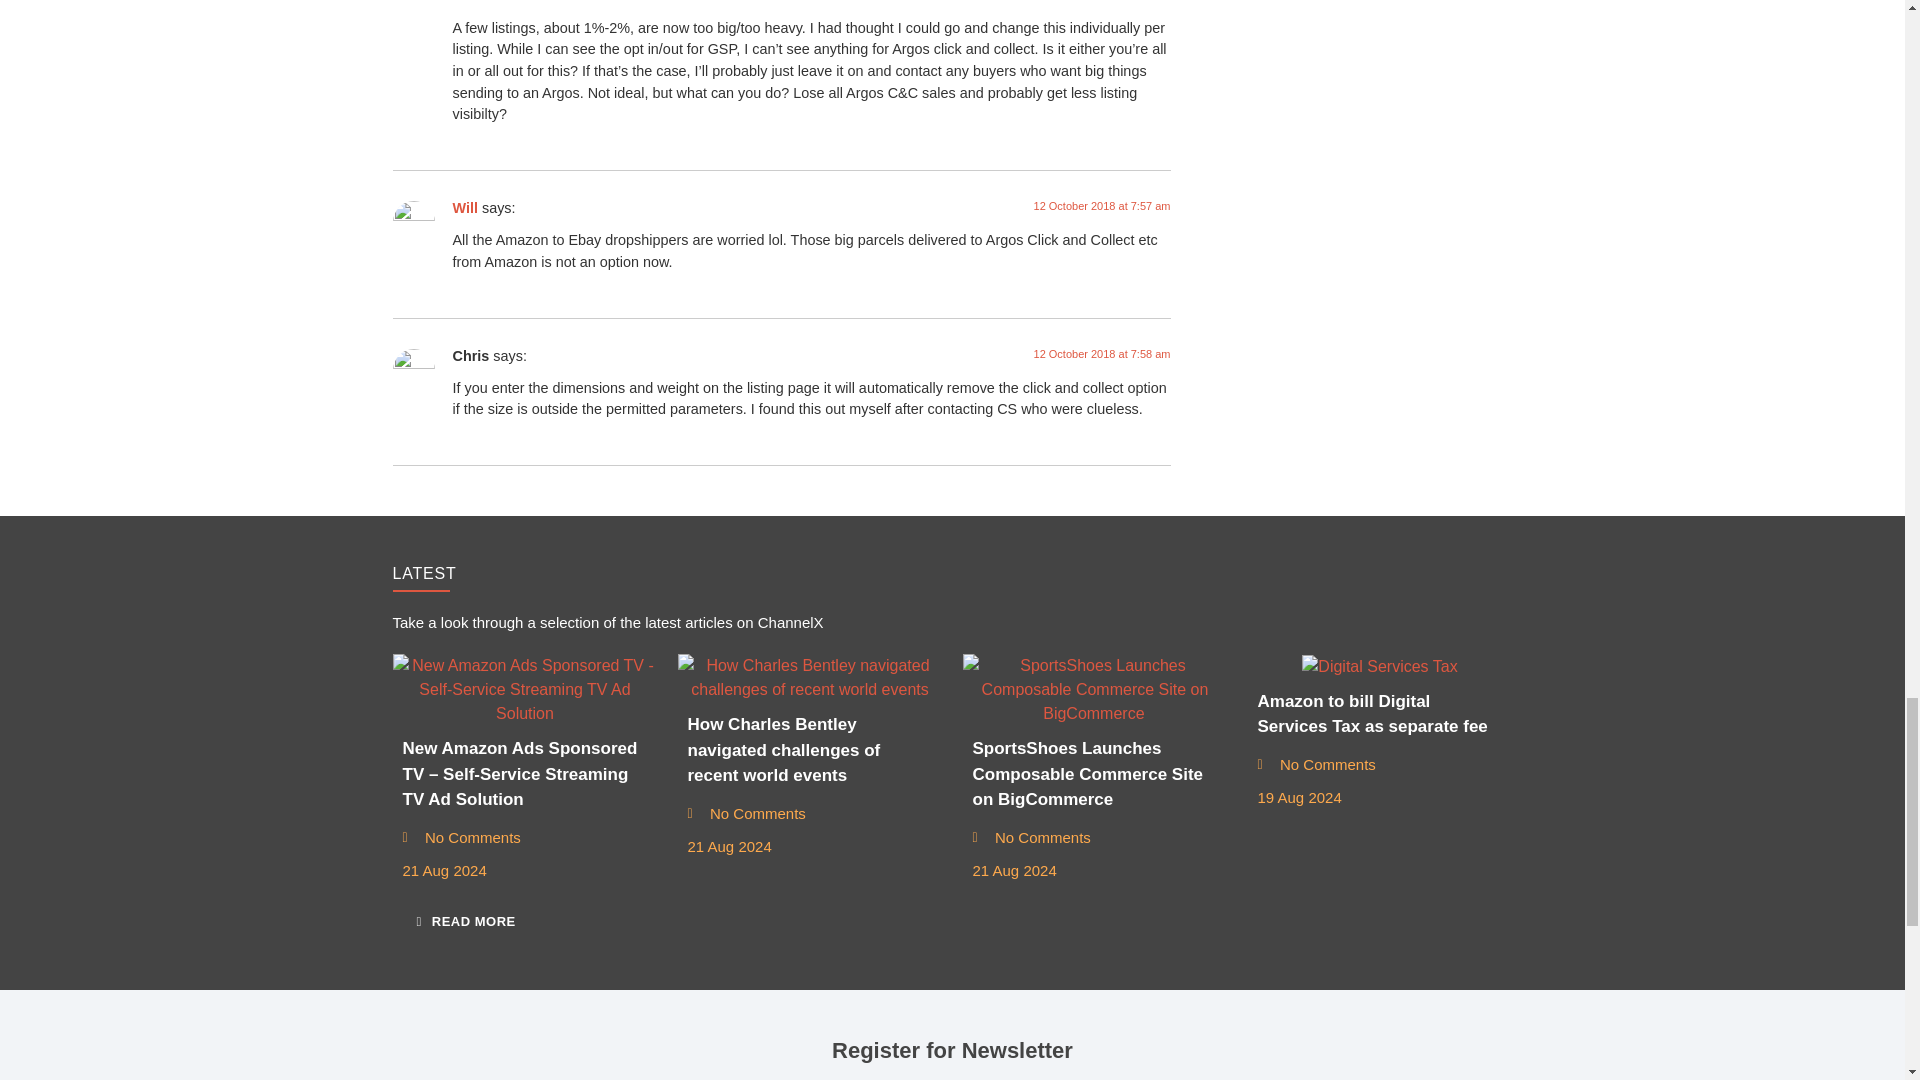 The height and width of the screenshot is (1080, 1920). I want to click on Digital Services Tax, so click(1379, 666).